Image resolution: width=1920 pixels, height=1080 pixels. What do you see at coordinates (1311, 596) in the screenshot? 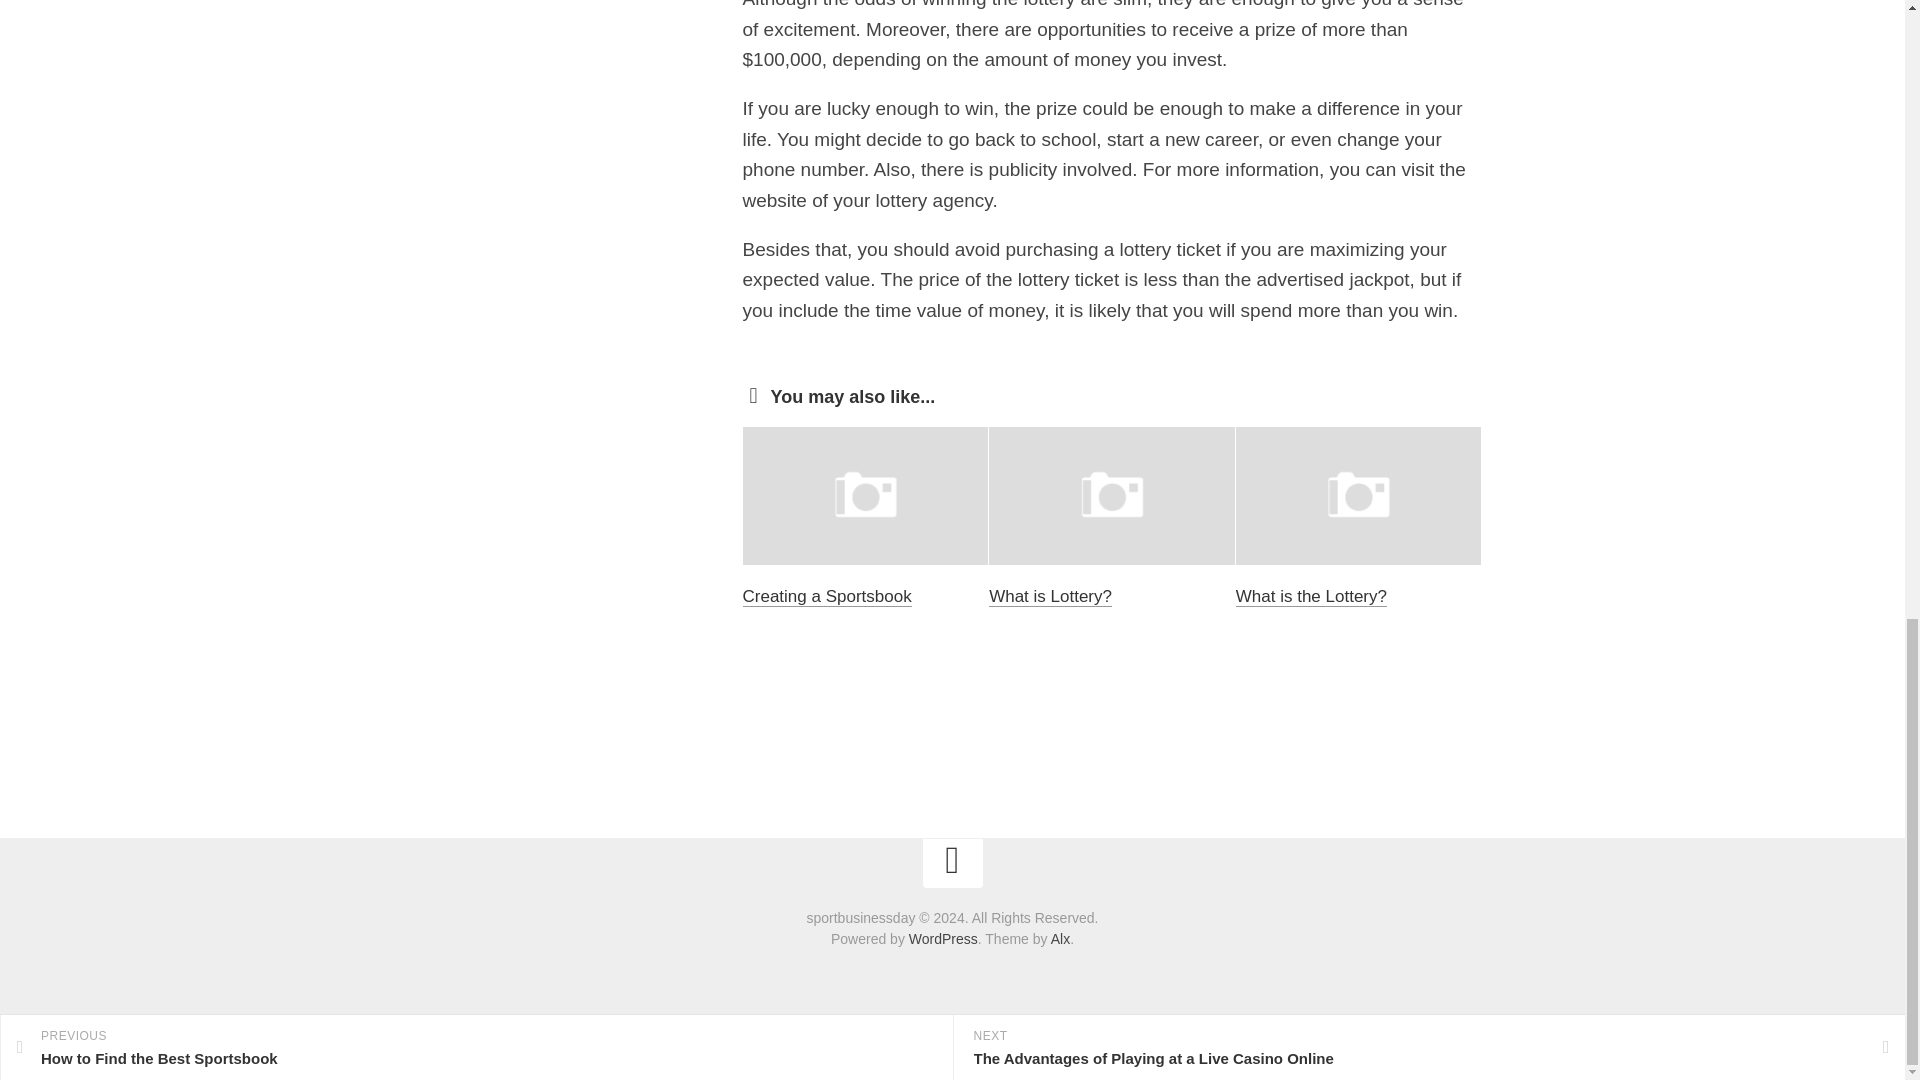
I see `What is the Lottery?` at bounding box center [1311, 596].